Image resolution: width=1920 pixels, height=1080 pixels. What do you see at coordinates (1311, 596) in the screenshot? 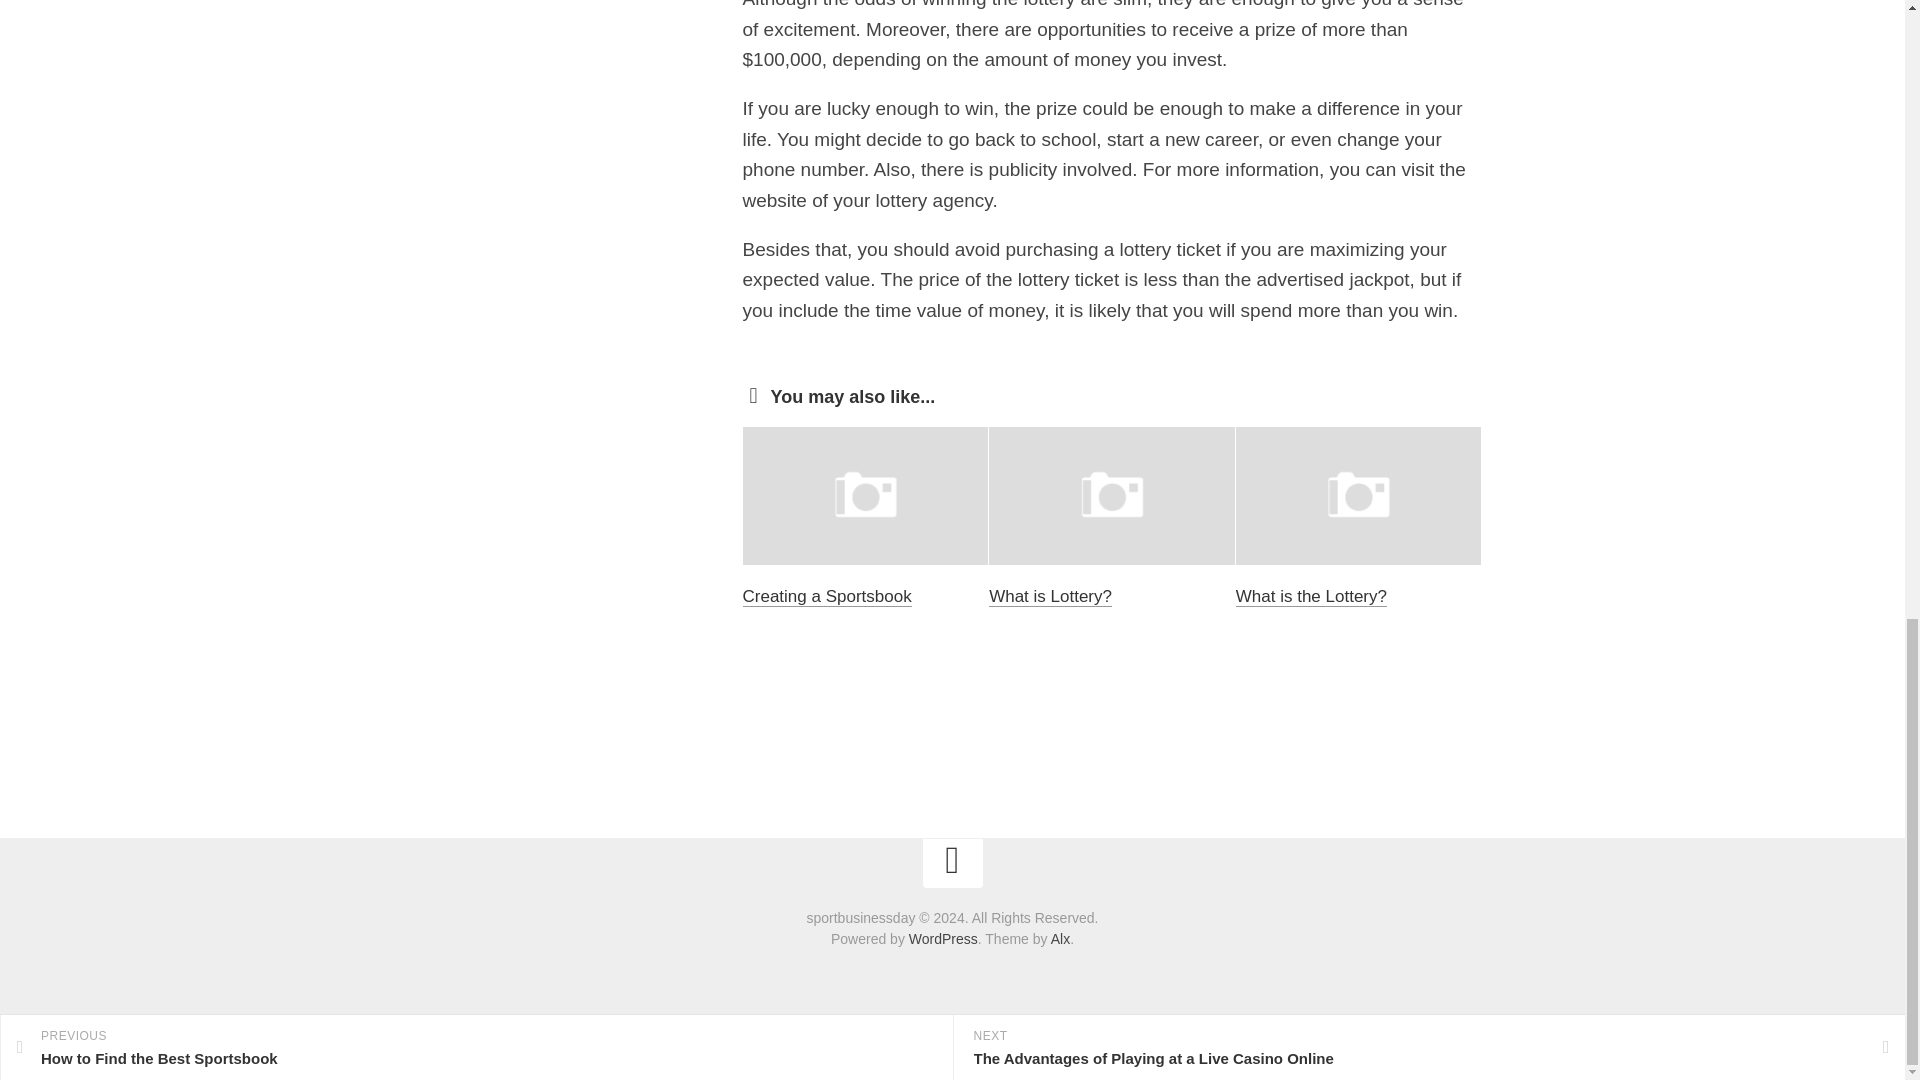
I see `What is the Lottery?` at bounding box center [1311, 596].